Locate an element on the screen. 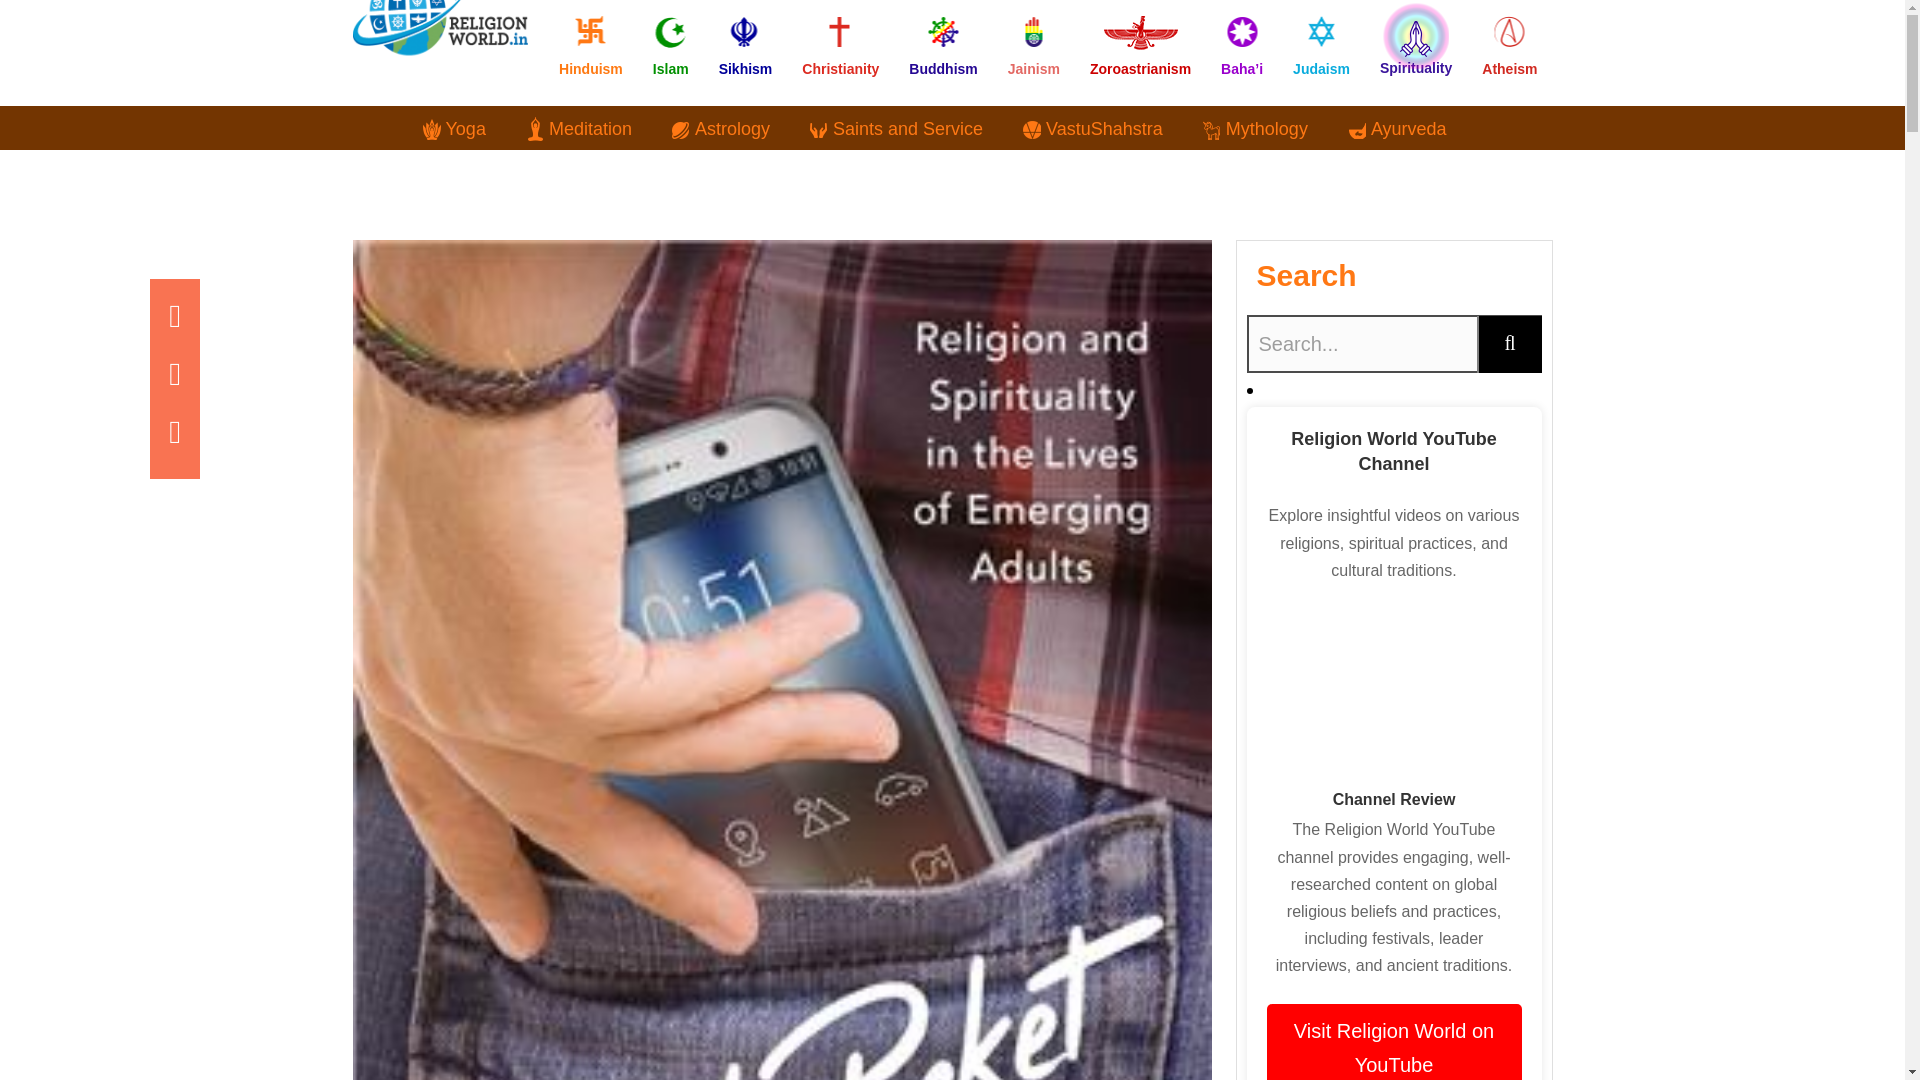 The width and height of the screenshot is (1920, 1080). Christianity is located at coordinates (840, 34).